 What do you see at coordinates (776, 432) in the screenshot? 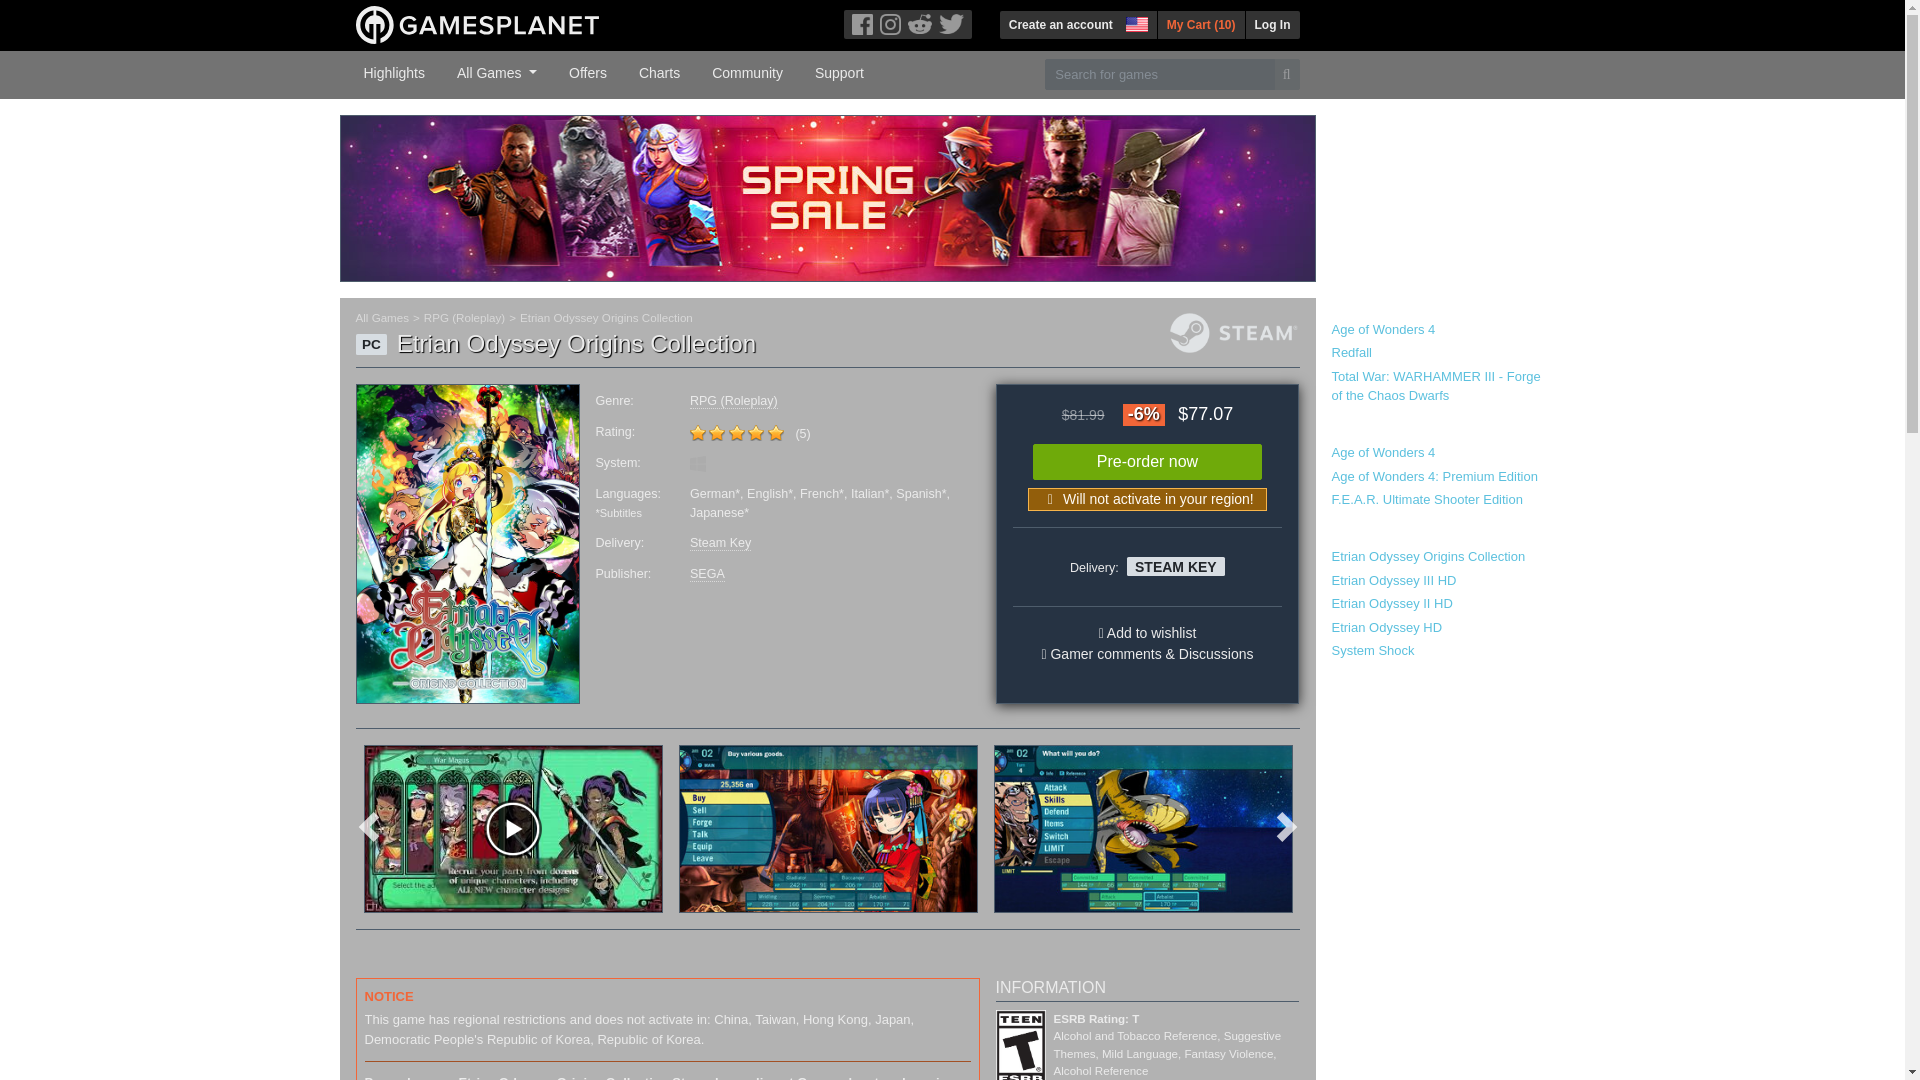
I see `gorgeous` at bounding box center [776, 432].